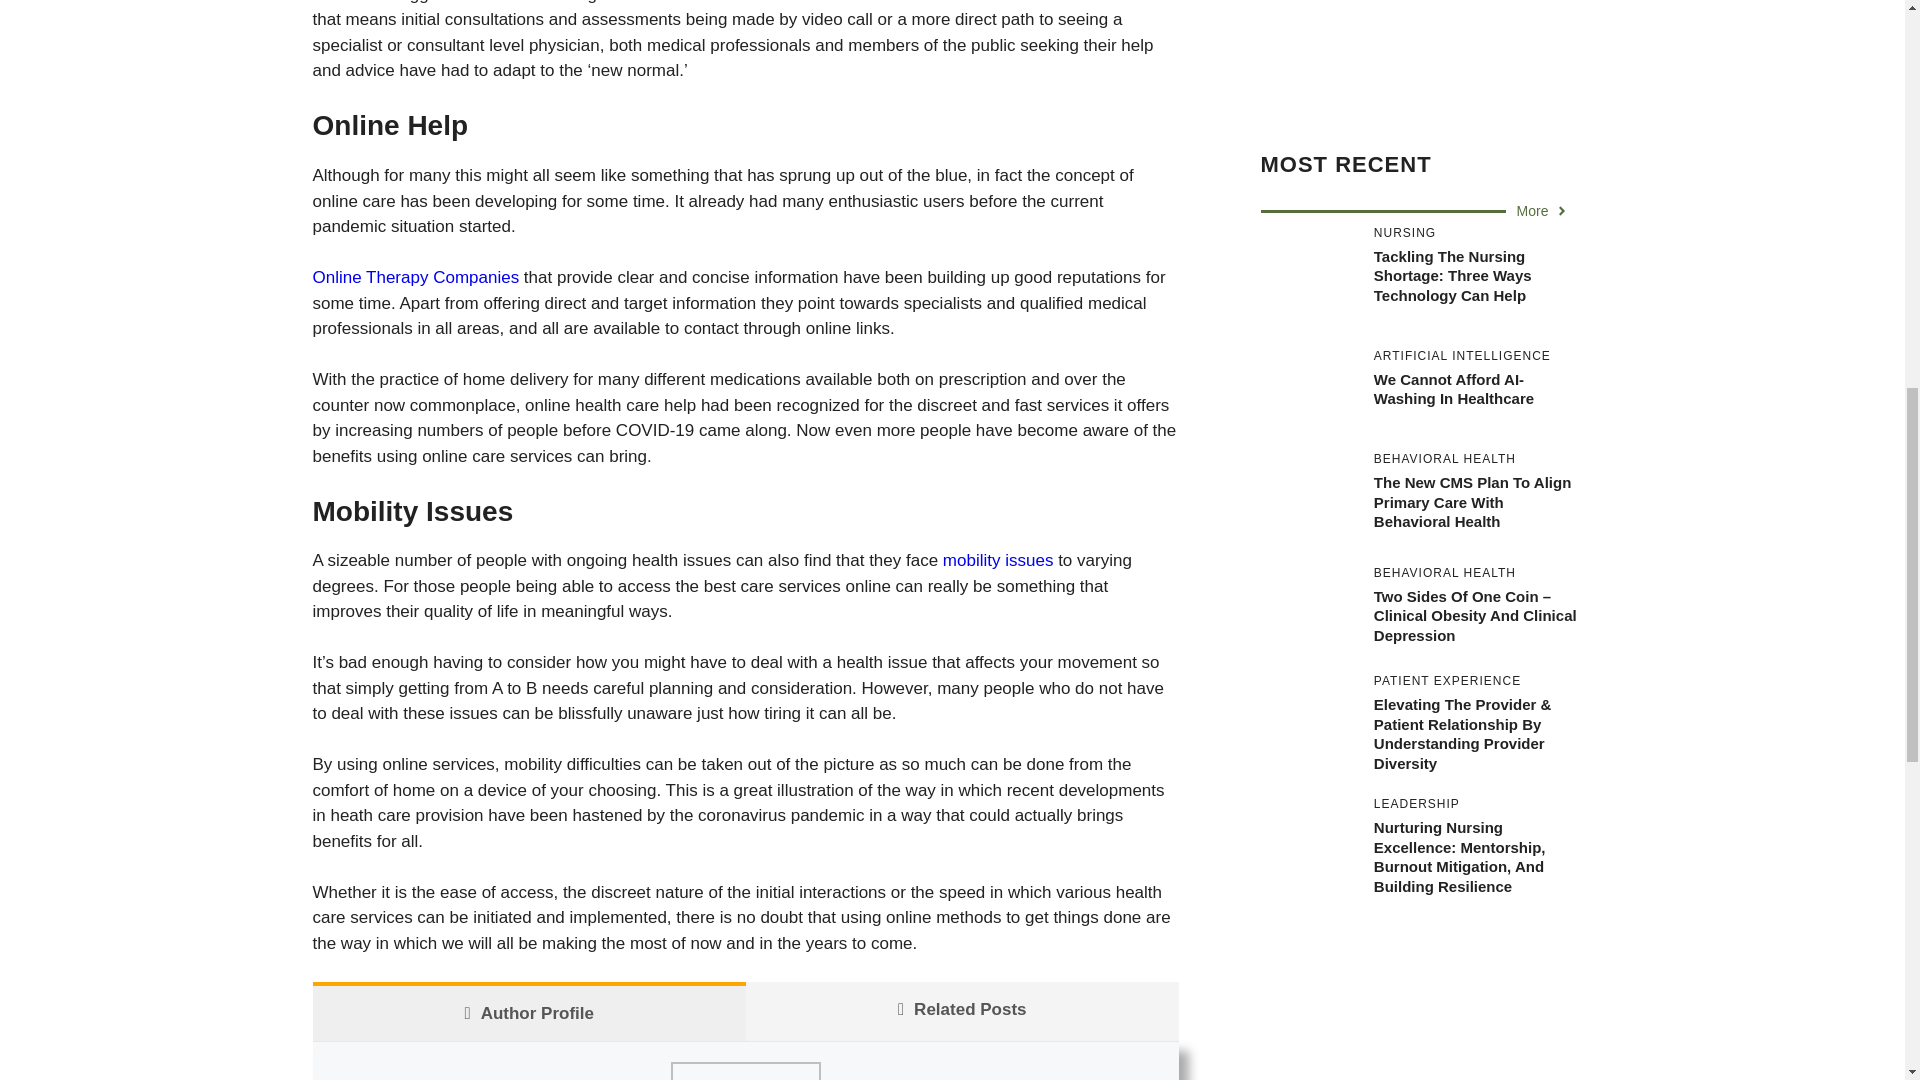 This screenshot has width=1920, height=1080. Describe the element at coordinates (744, 1070) in the screenshot. I see `How to access the best care services online 1` at that location.